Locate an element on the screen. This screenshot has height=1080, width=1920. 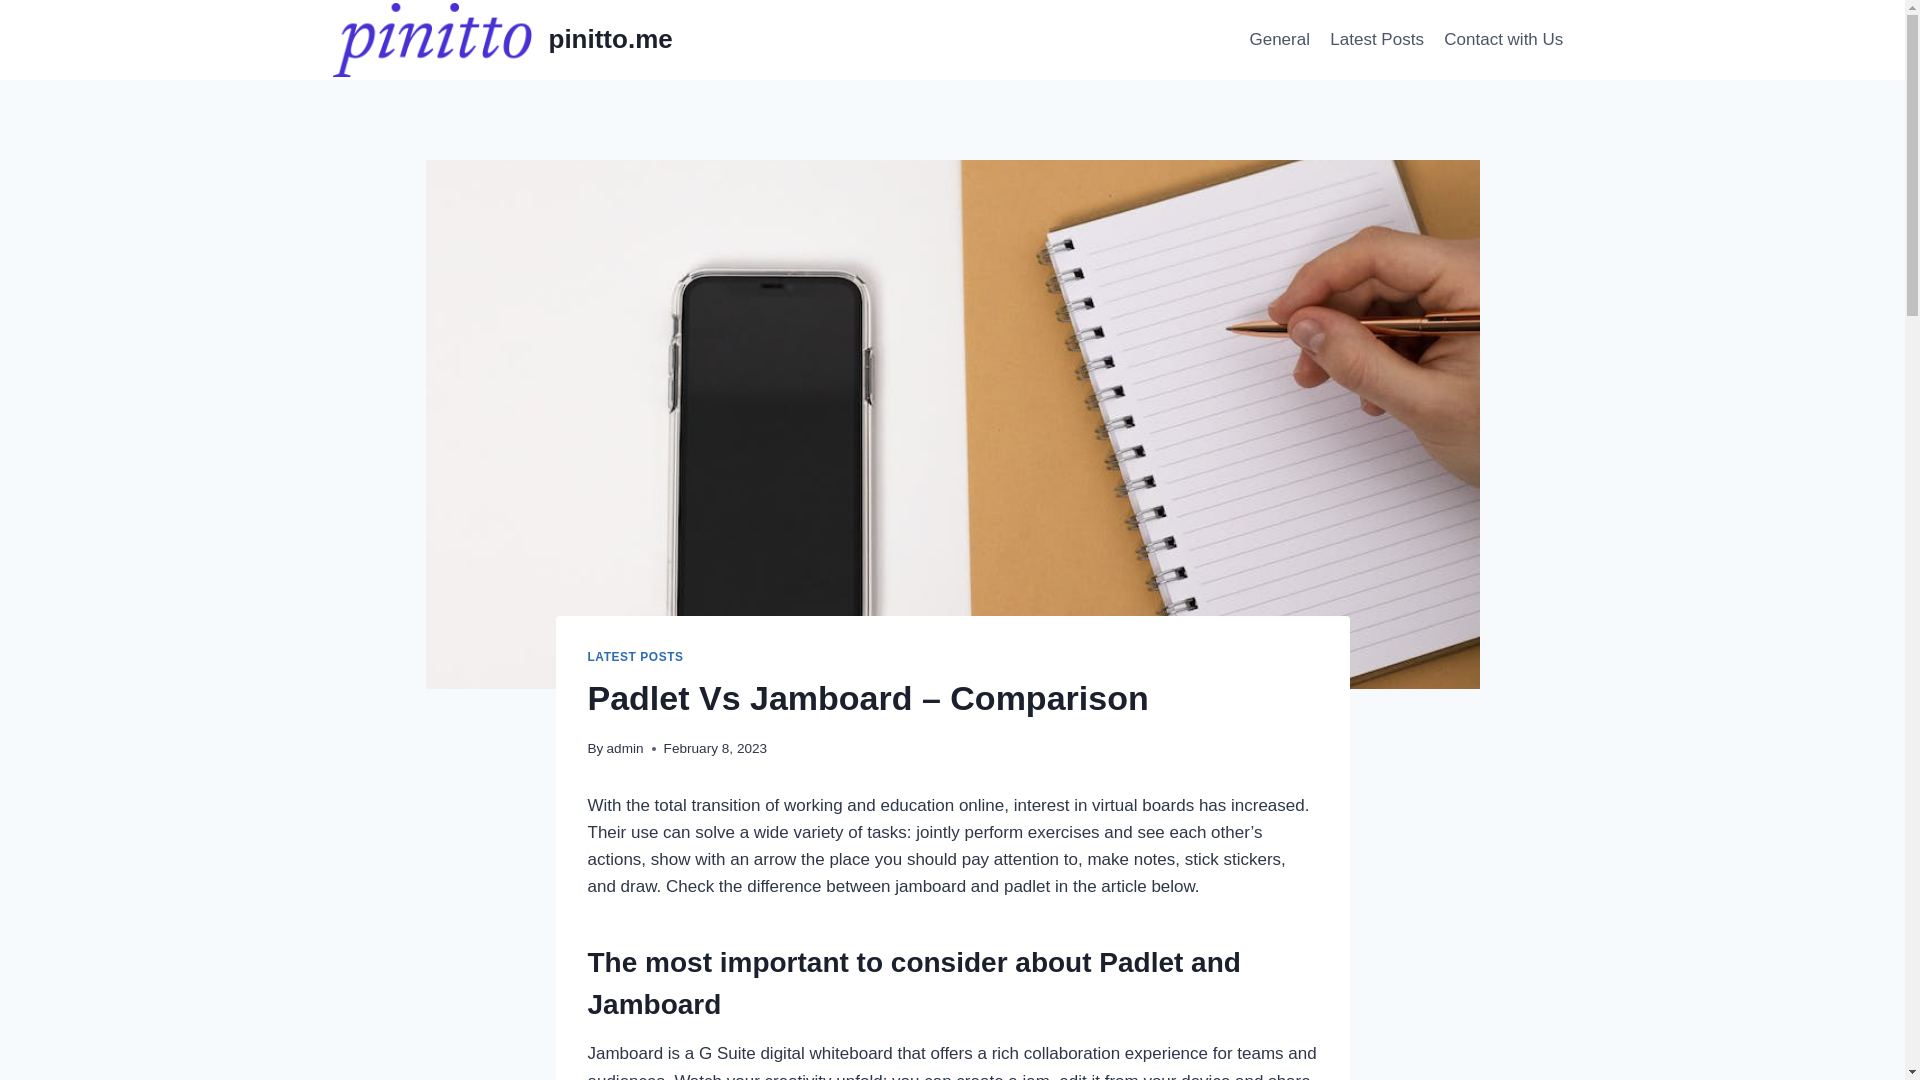
admin is located at coordinates (624, 748).